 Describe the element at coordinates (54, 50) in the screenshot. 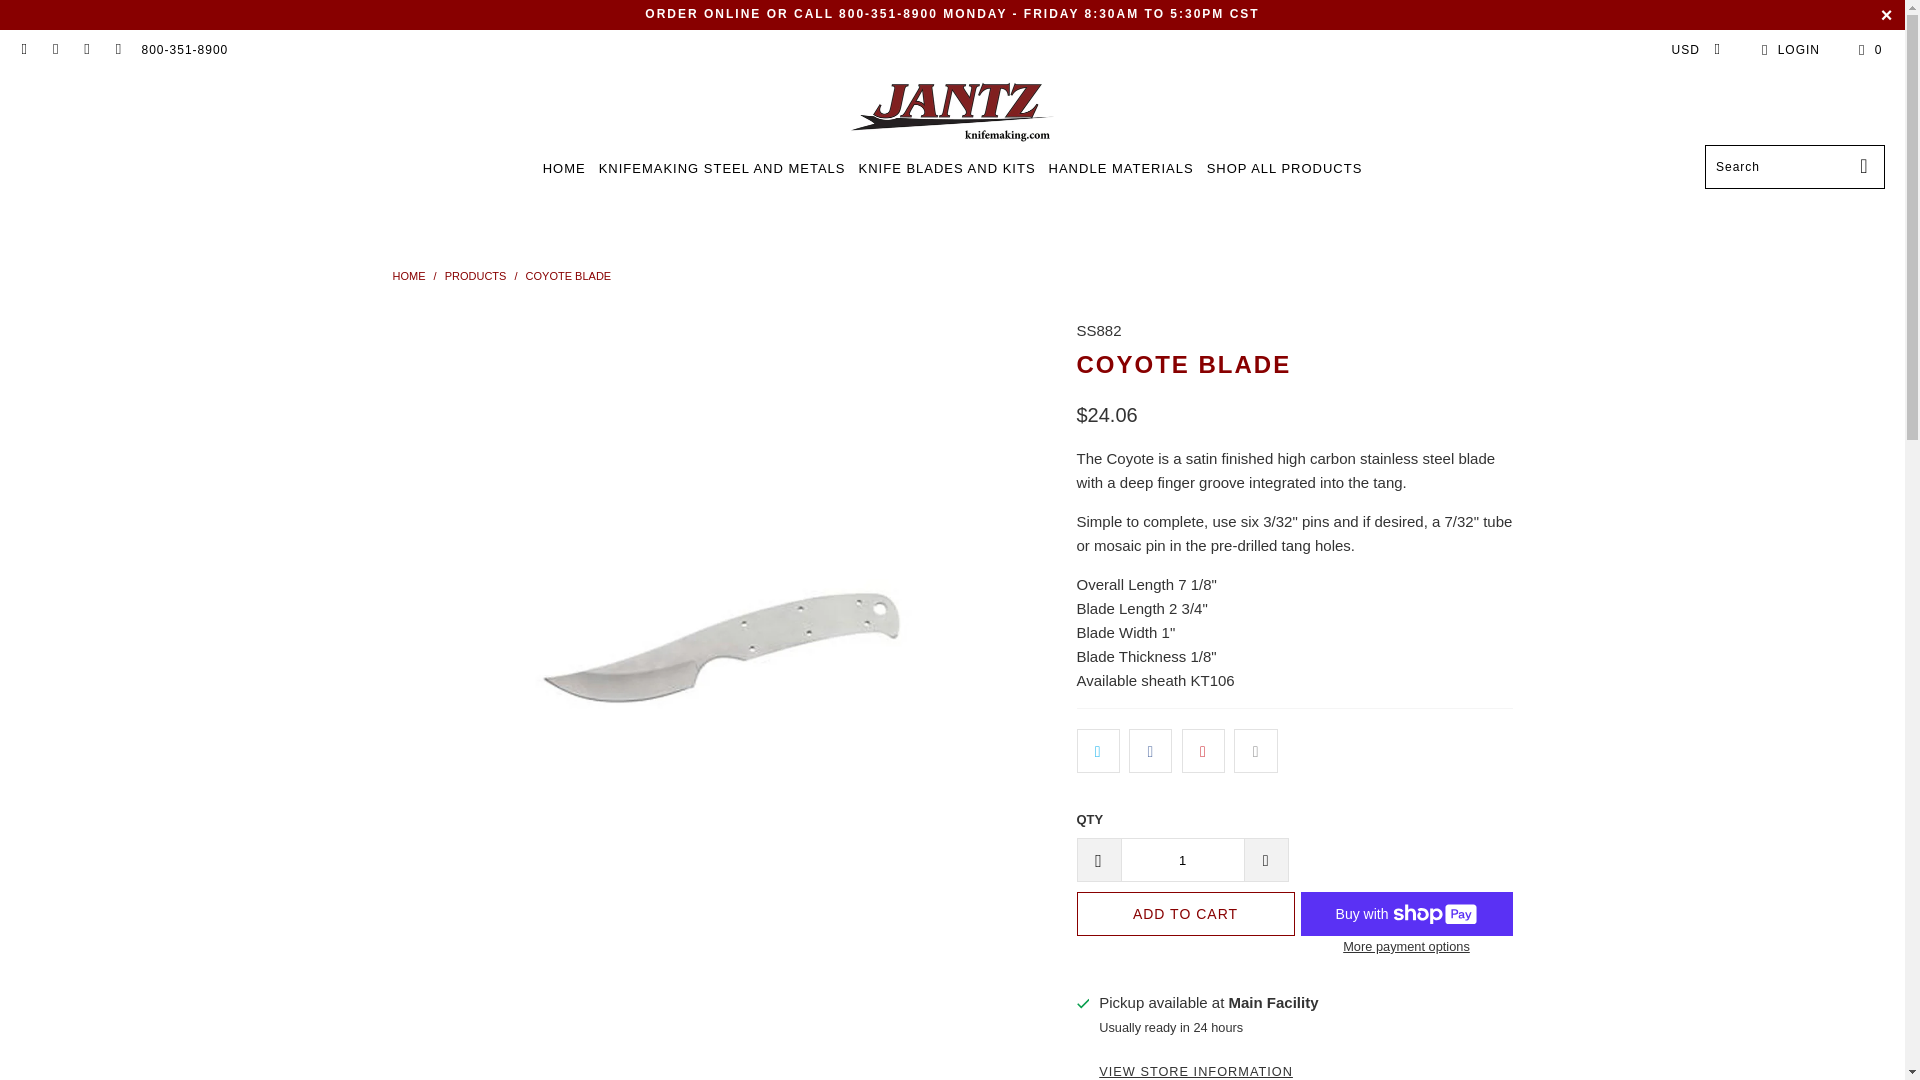

I see `Jantz Supply on Facebook` at that location.